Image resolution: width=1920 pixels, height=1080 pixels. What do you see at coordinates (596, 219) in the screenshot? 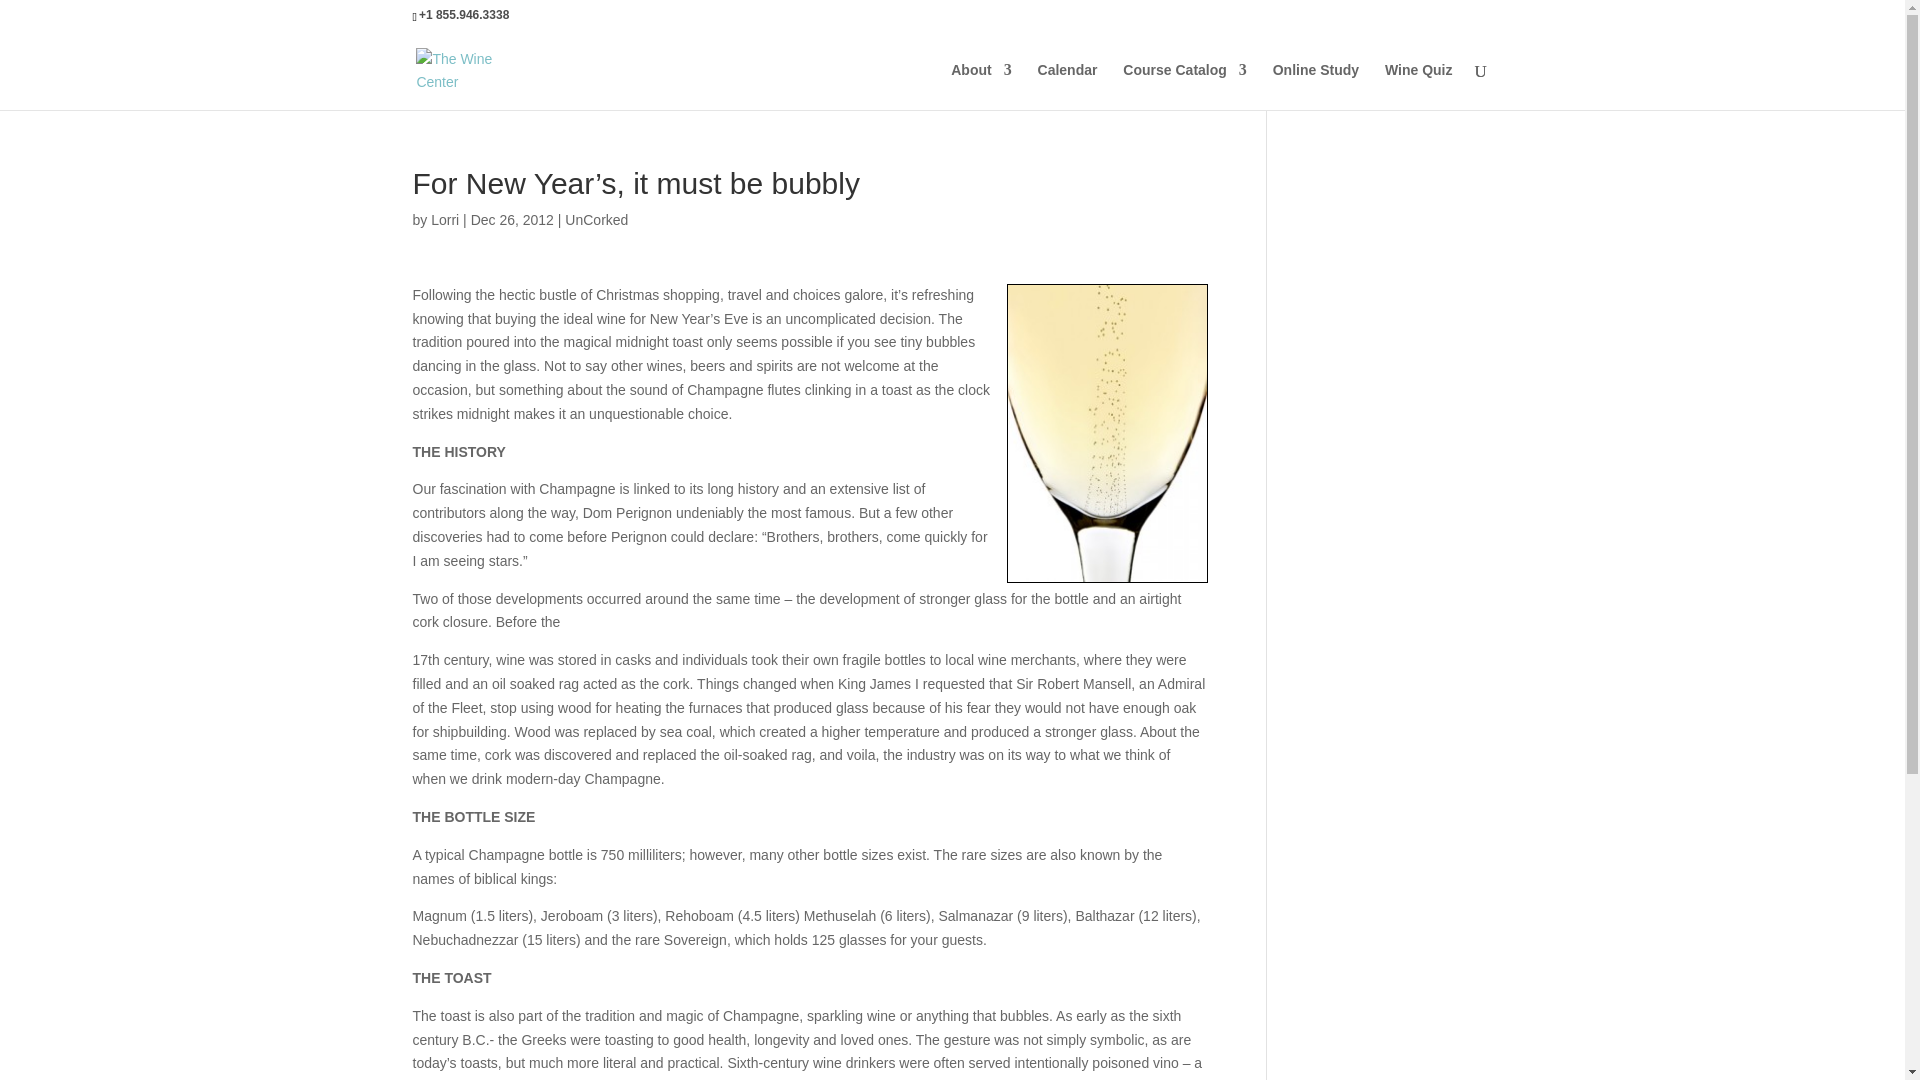
I see `UnCorked` at bounding box center [596, 219].